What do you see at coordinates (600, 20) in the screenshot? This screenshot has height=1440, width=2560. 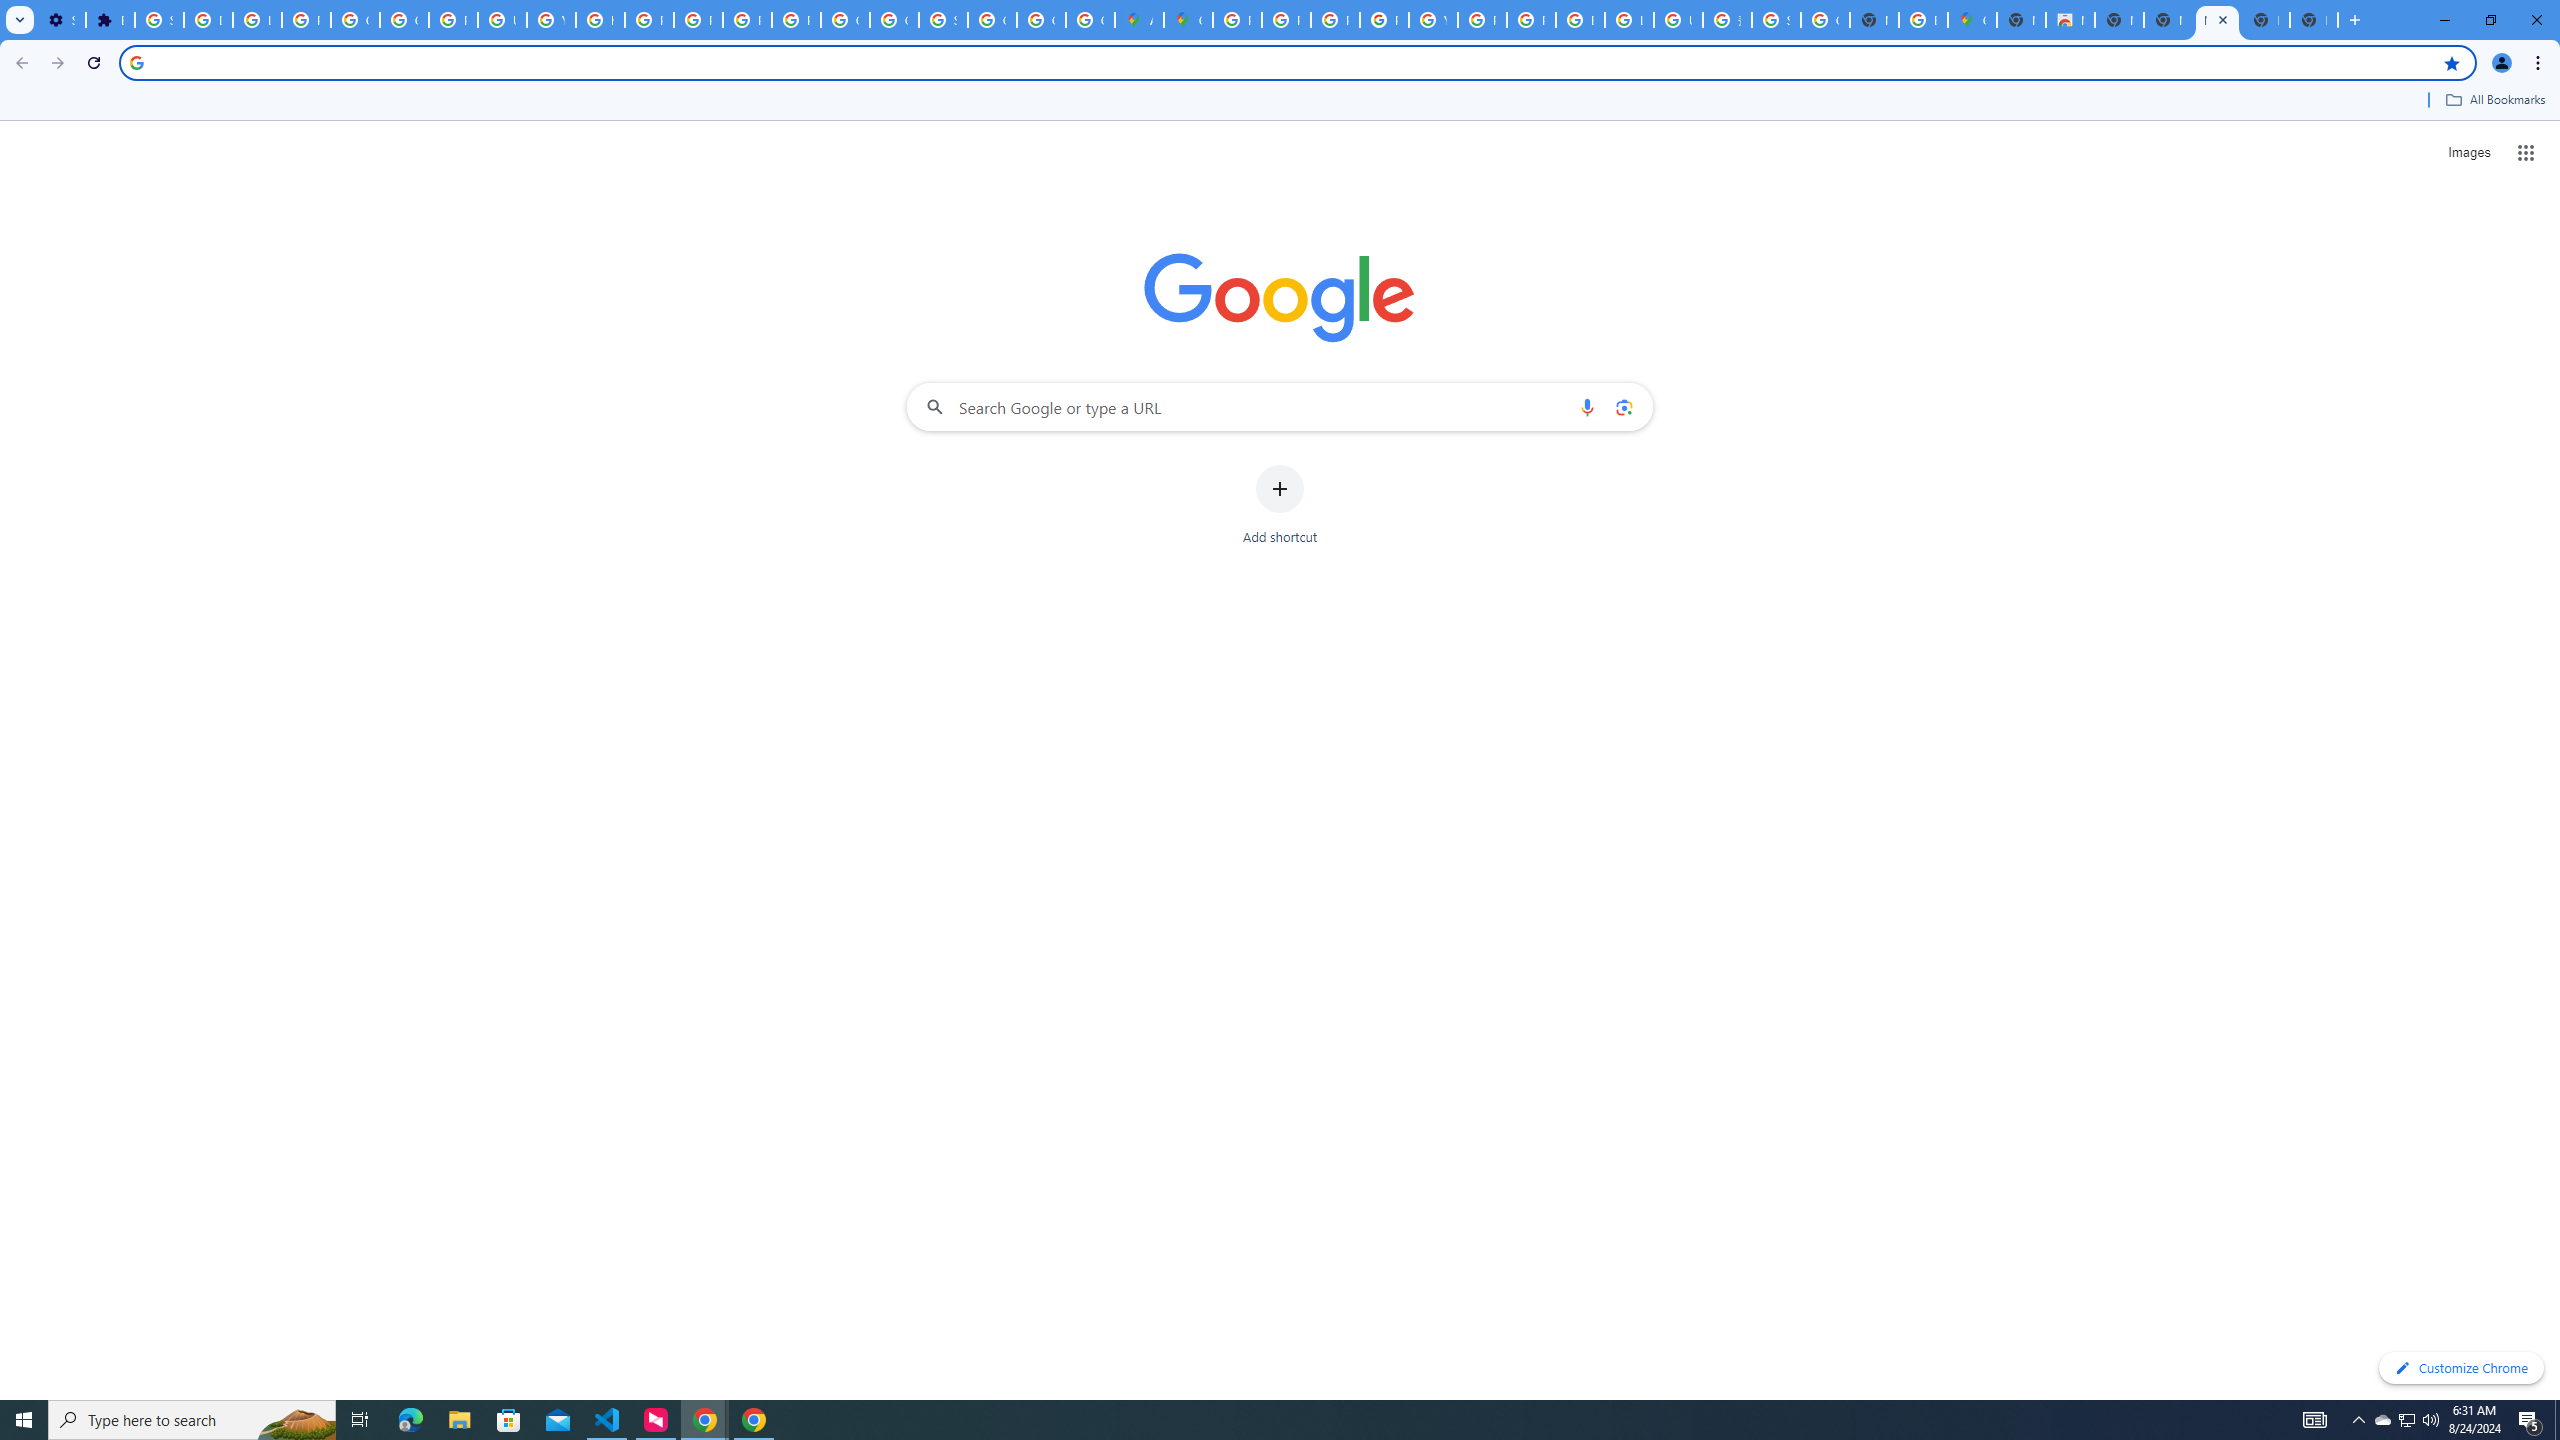 I see `https://scholar.google.com/` at bounding box center [600, 20].